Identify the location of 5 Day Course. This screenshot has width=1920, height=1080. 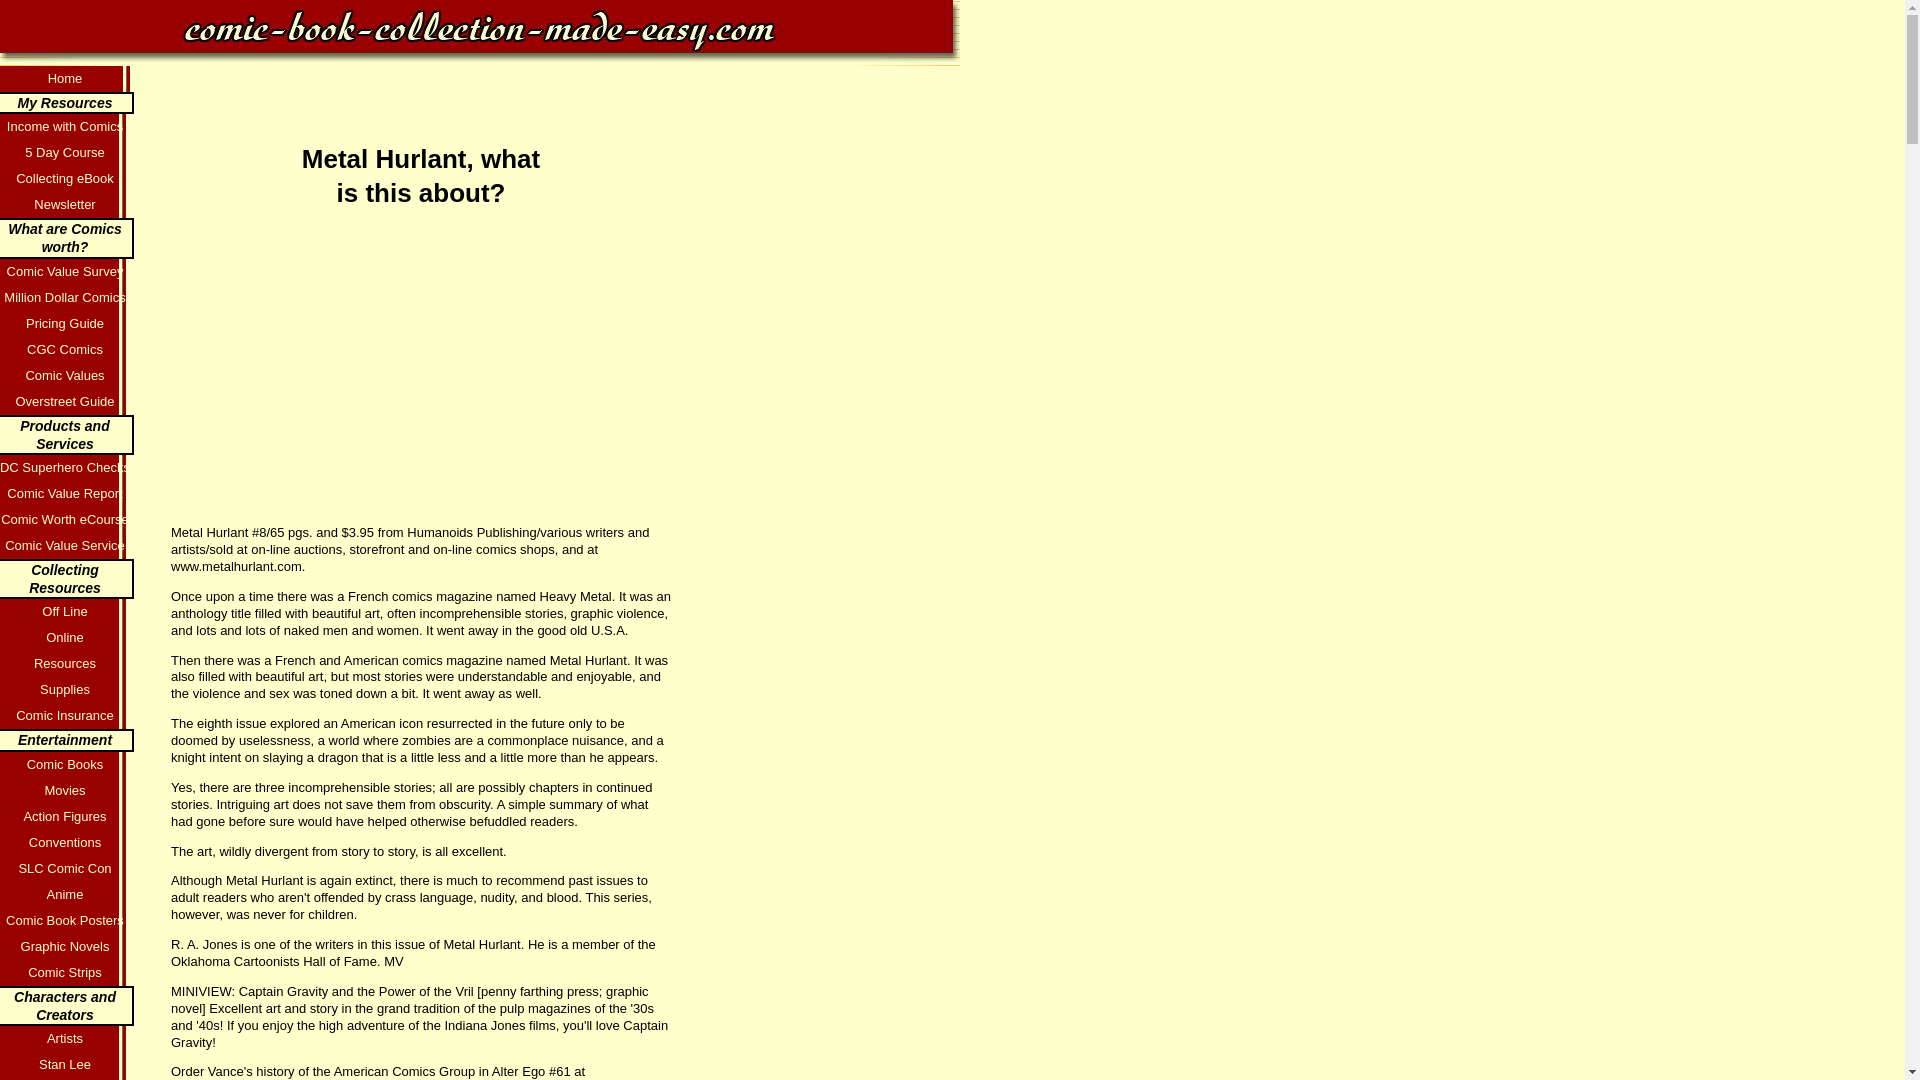
(67, 153).